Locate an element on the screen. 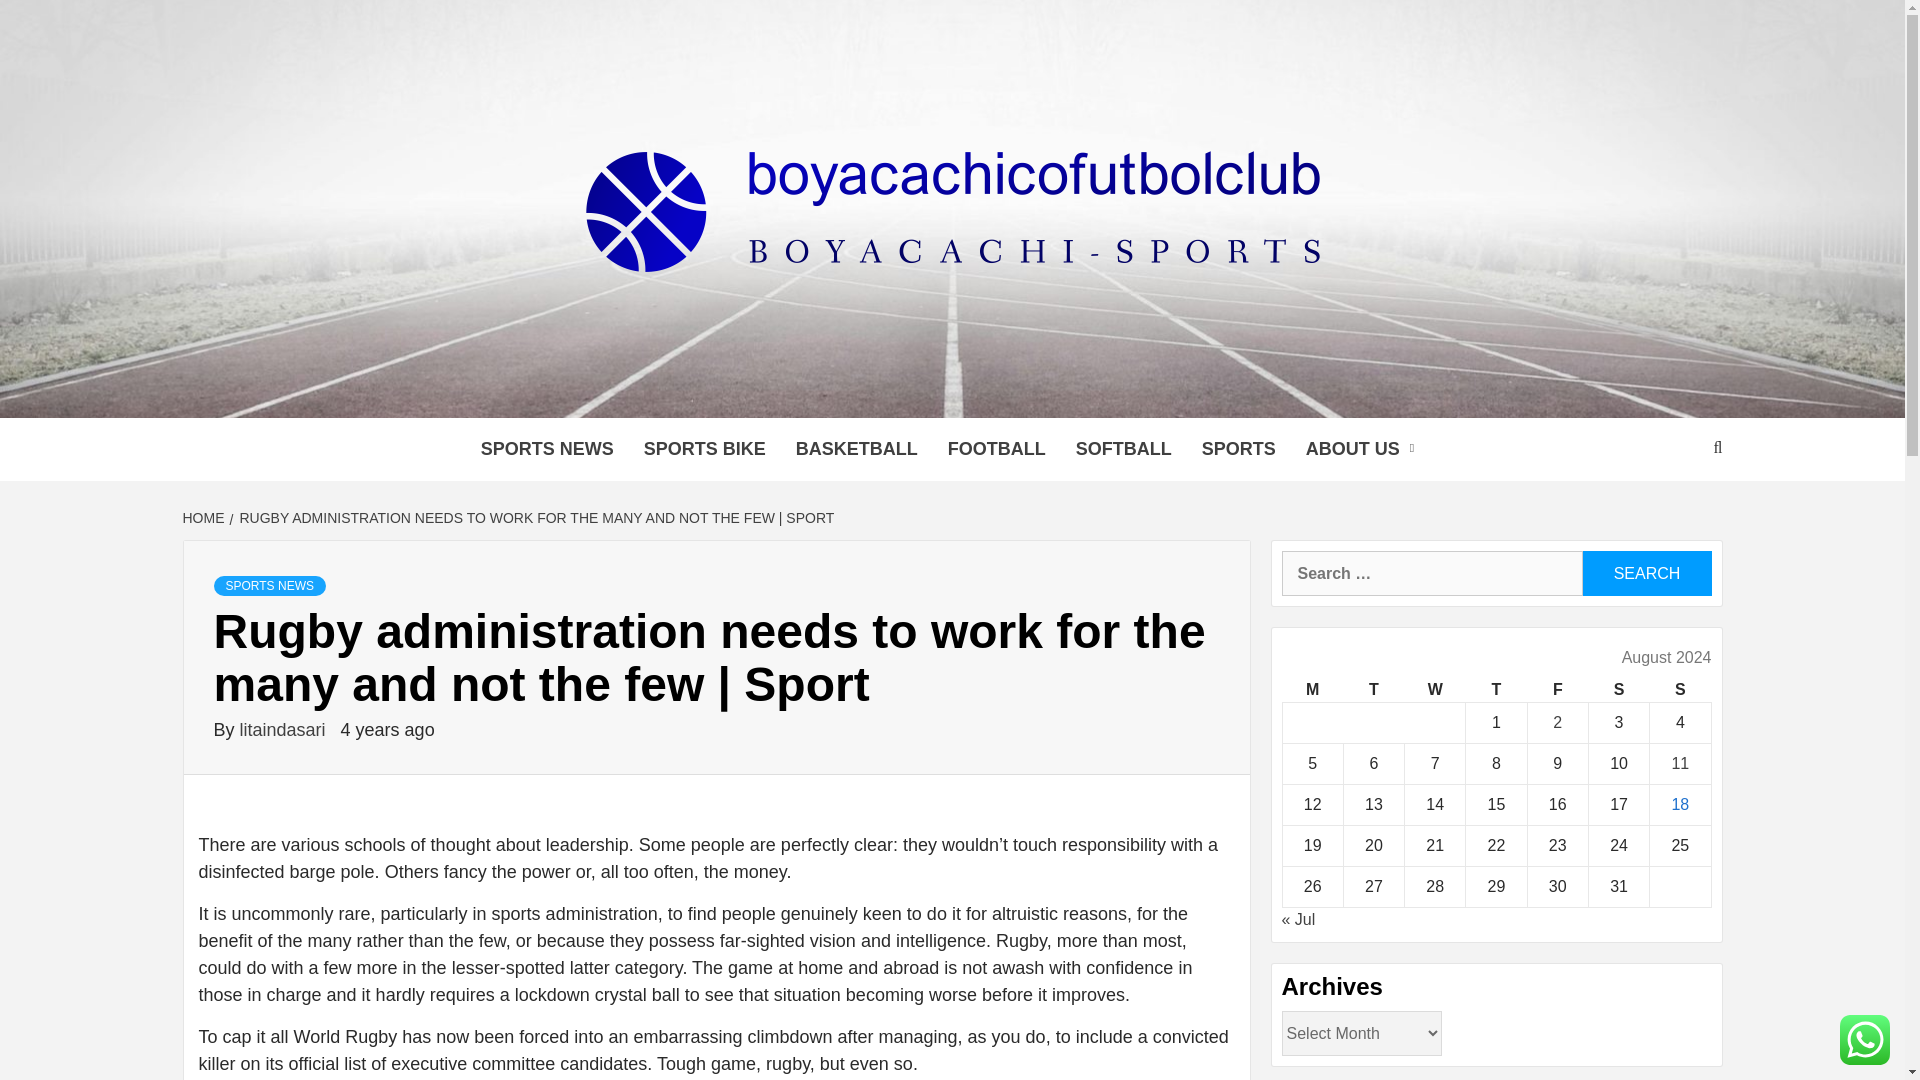 This screenshot has height=1080, width=1920. Sunday is located at coordinates (1680, 690).